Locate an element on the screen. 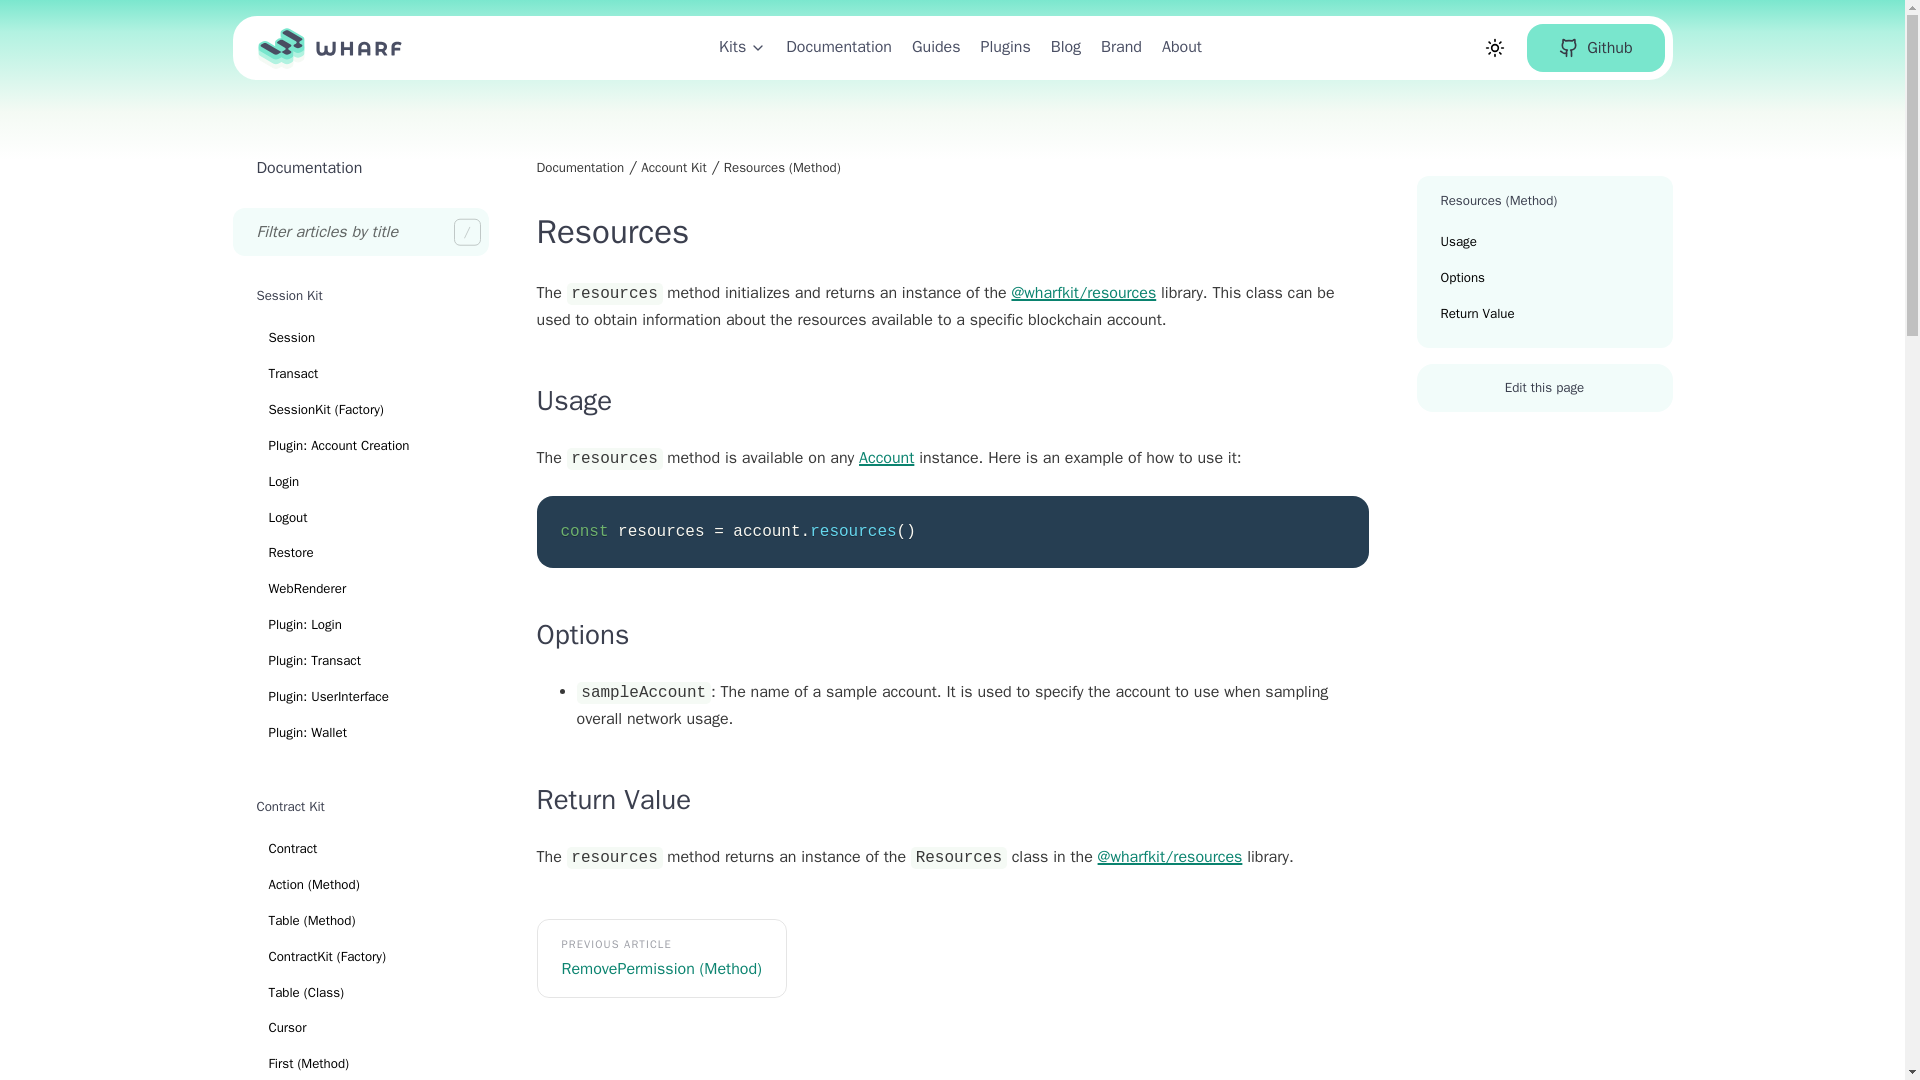  Restore is located at coordinates (360, 552).